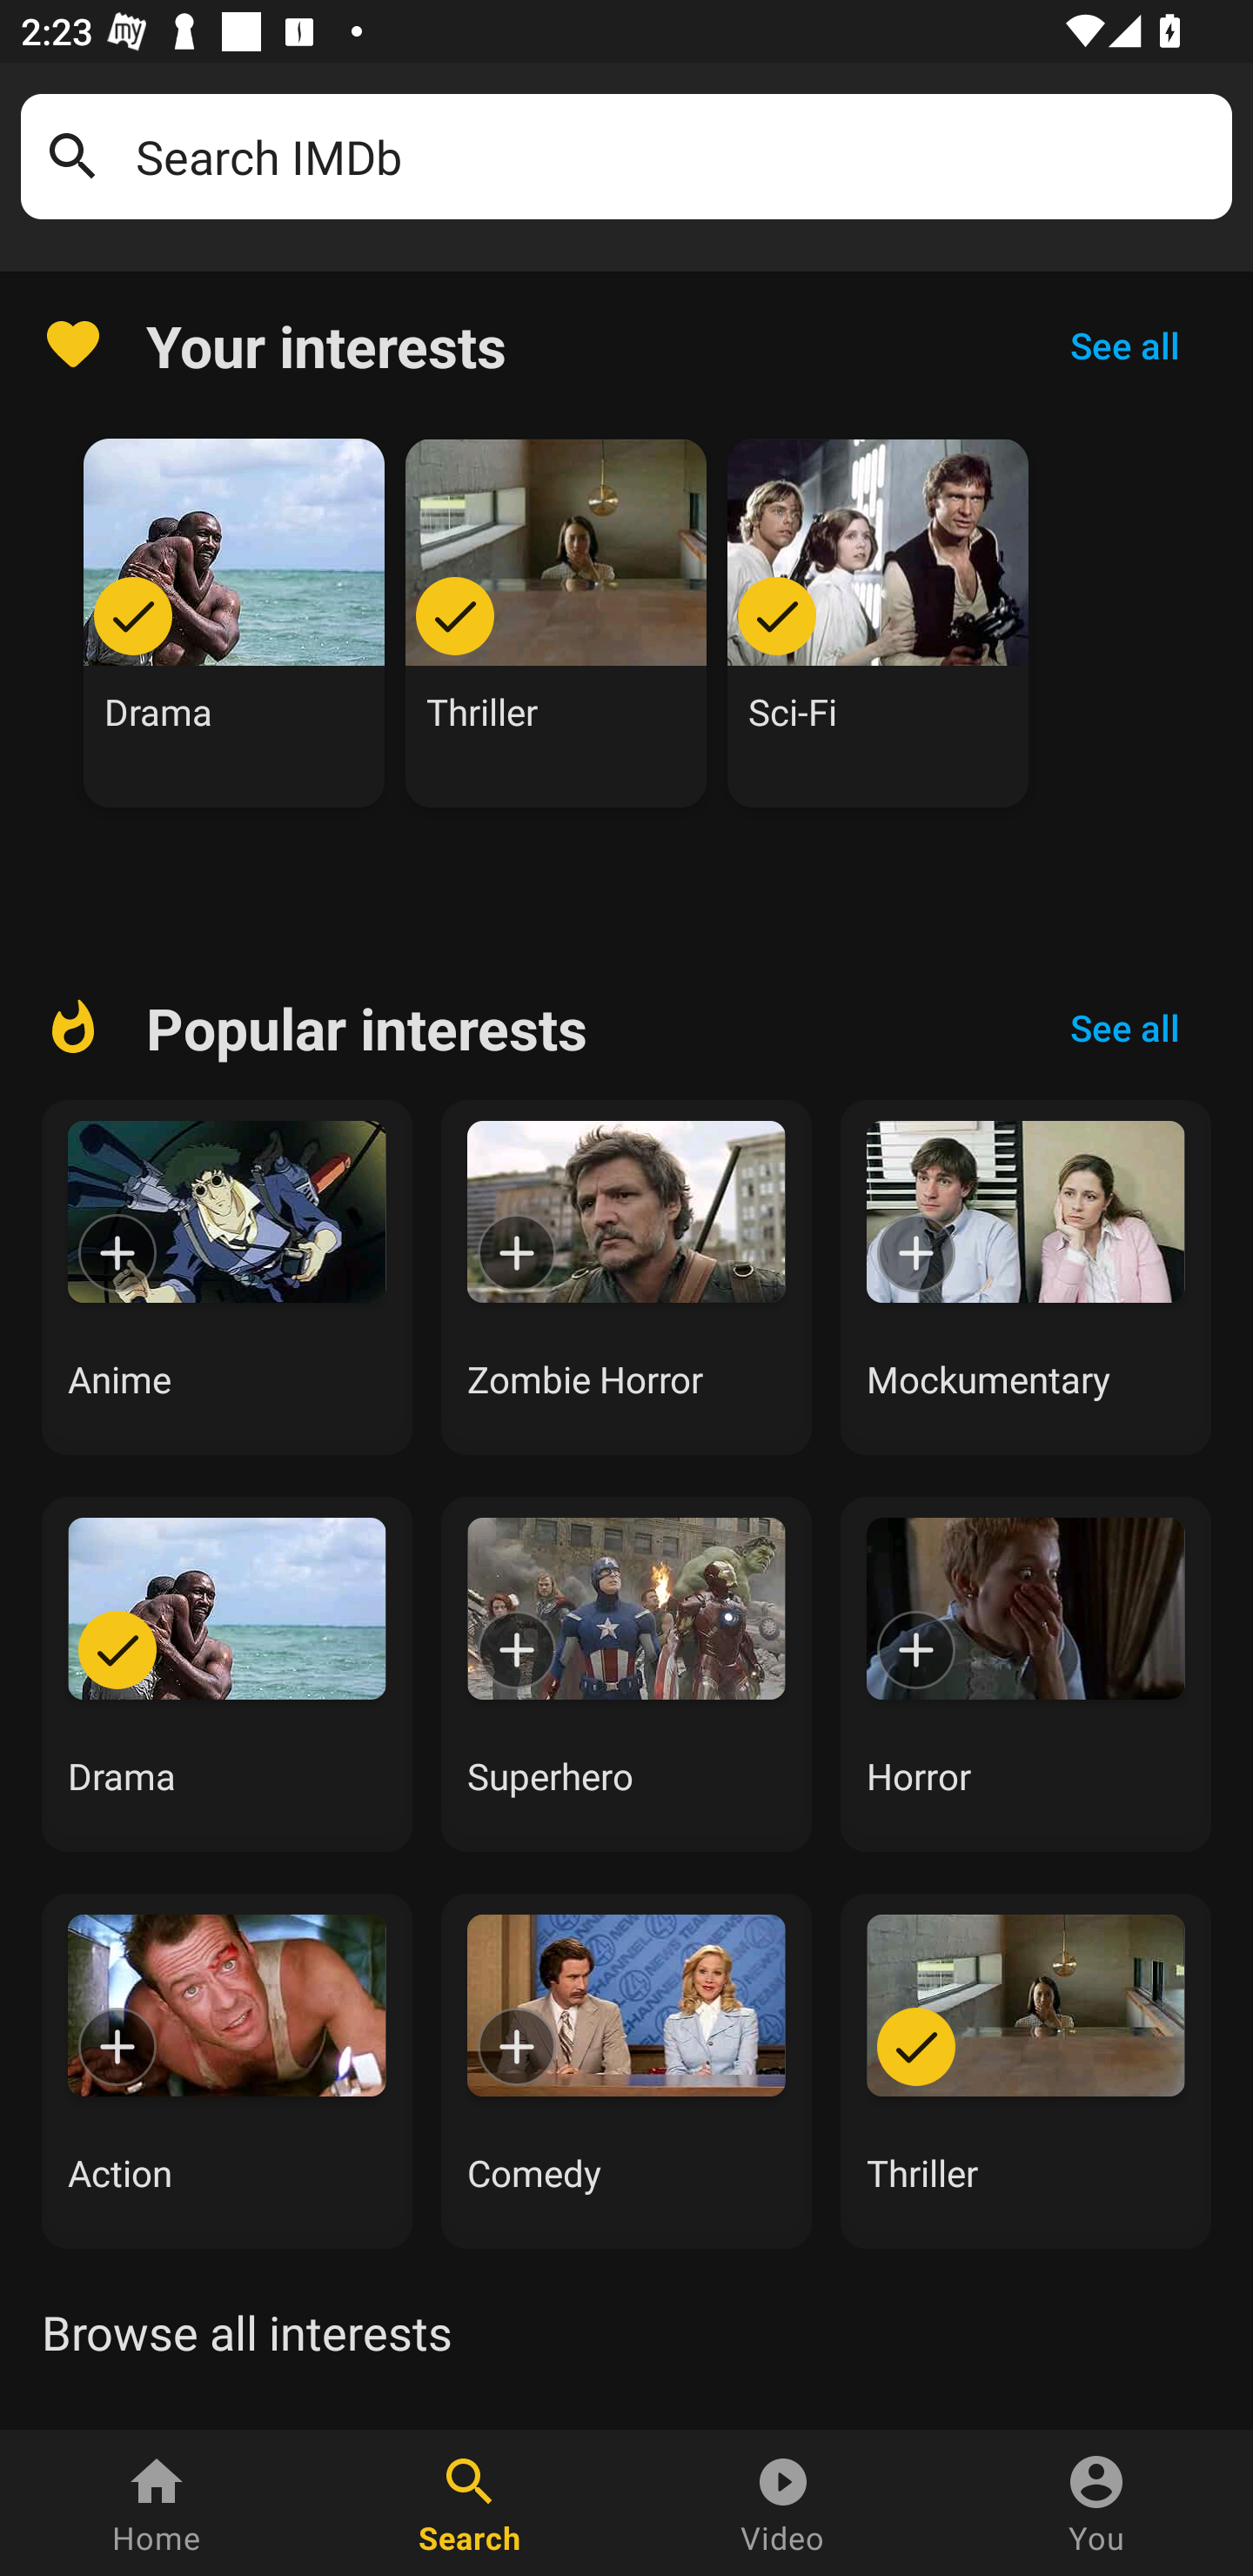 This screenshot has height=2576, width=1253. I want to click on You, so click(1096, 2503).